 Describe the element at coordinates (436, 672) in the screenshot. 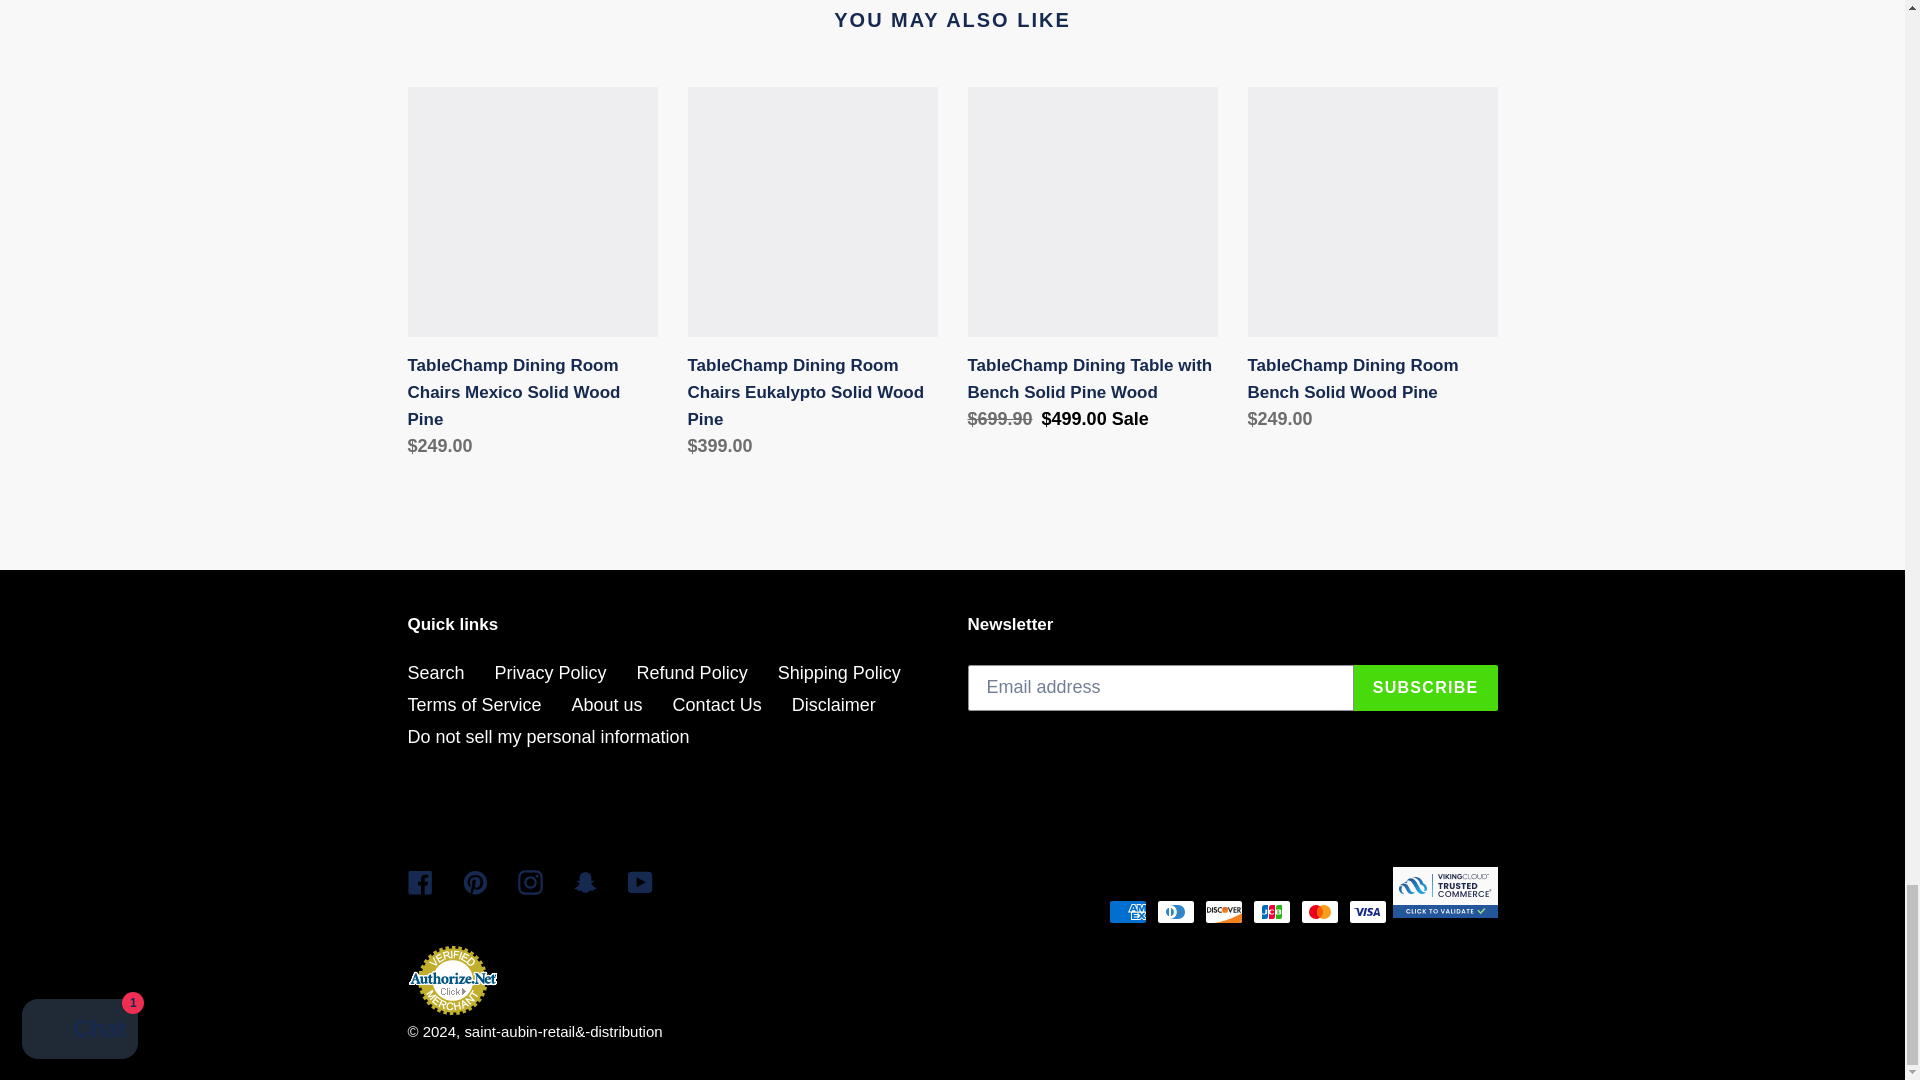

I see `Search` at that location.